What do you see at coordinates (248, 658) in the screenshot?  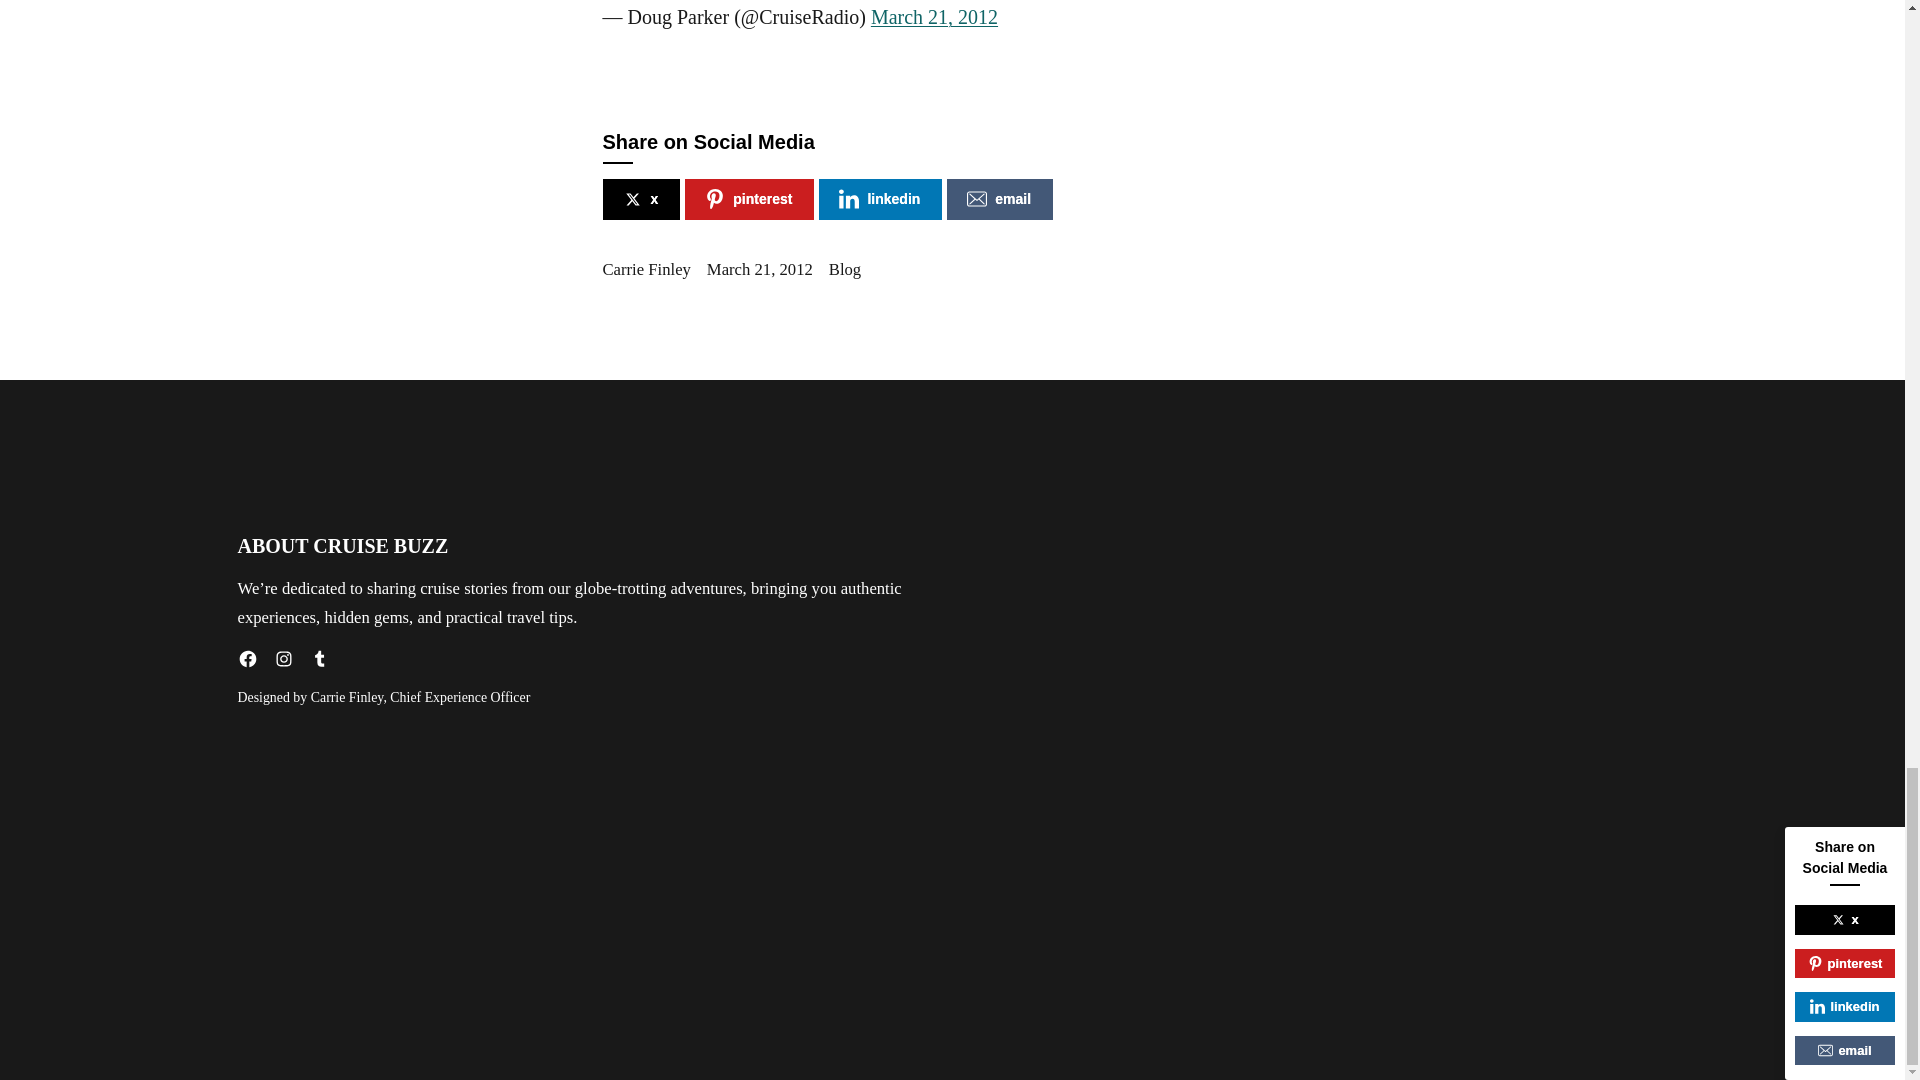 I see `Facebook` at bounding box center [248, 658].